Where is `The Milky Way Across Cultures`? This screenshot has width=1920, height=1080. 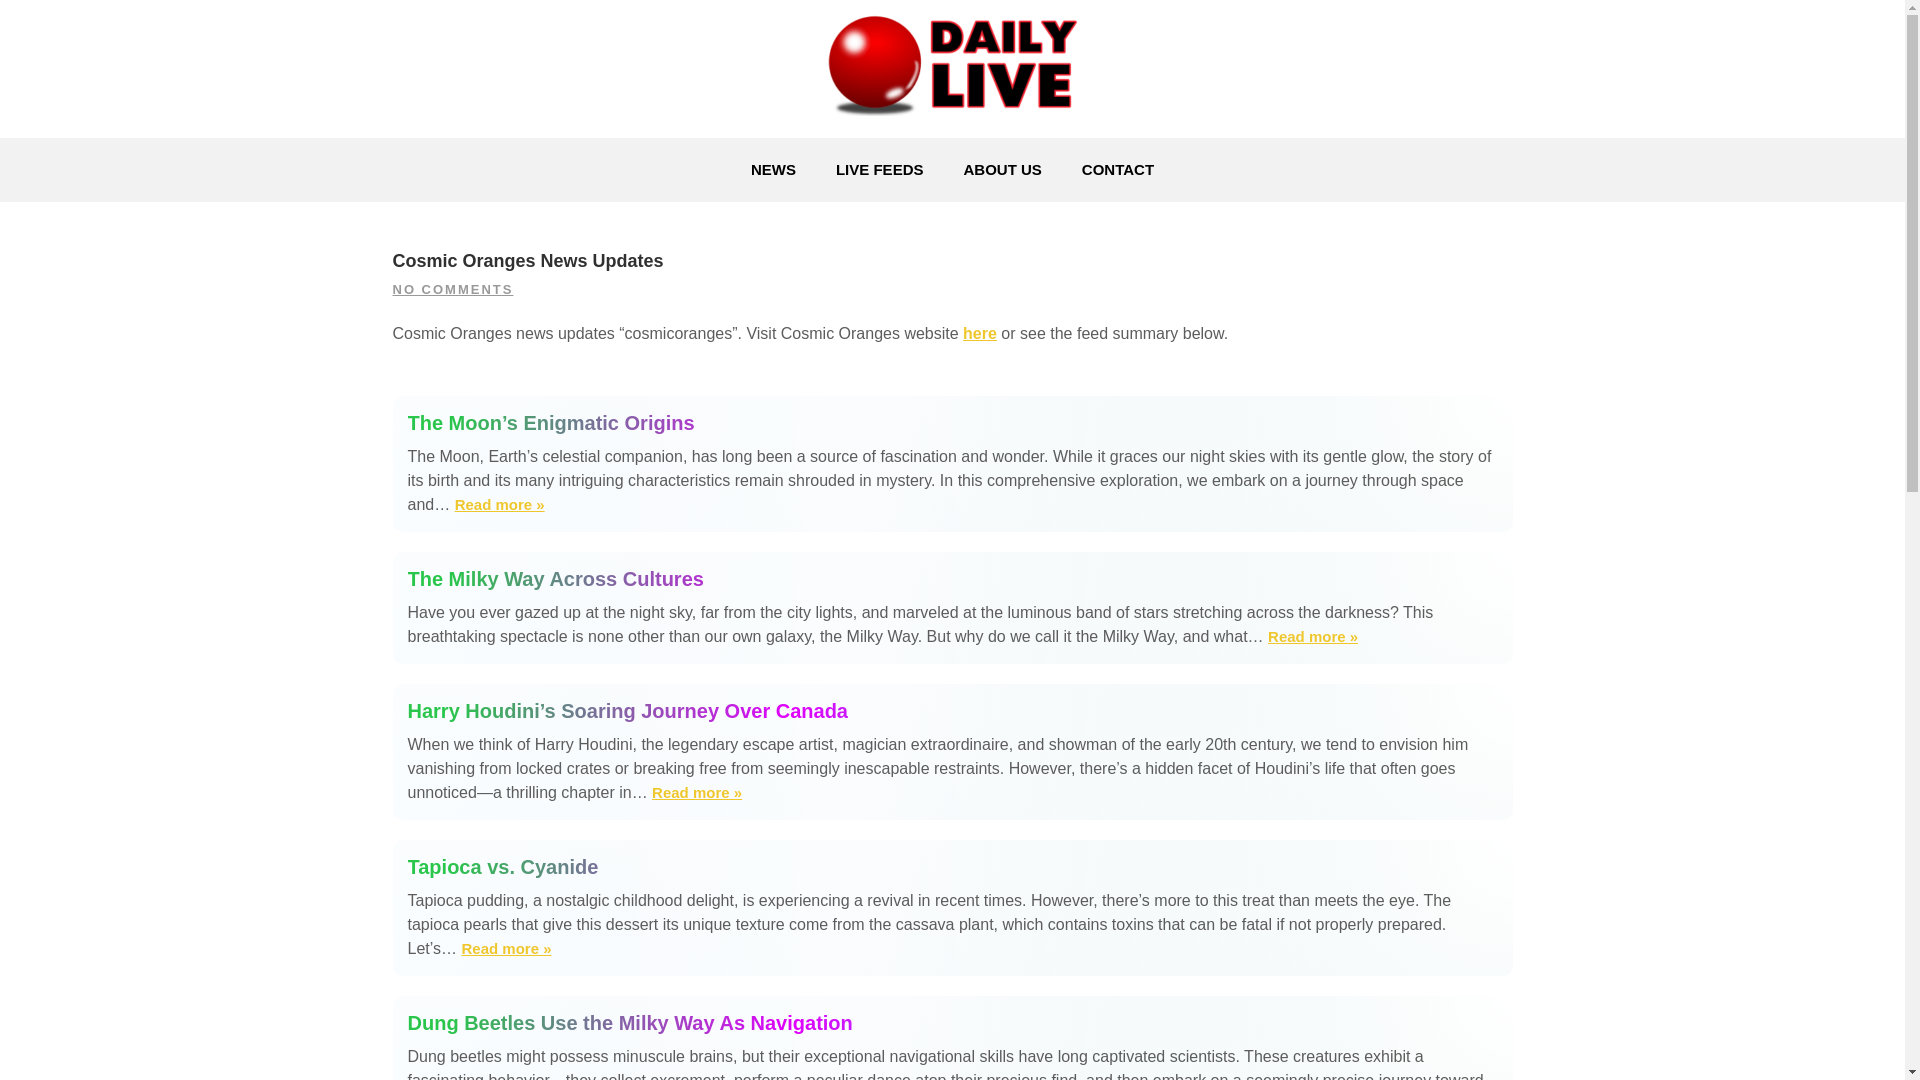
The Milky Way Across Cultures is located at coordinates (952, 578).